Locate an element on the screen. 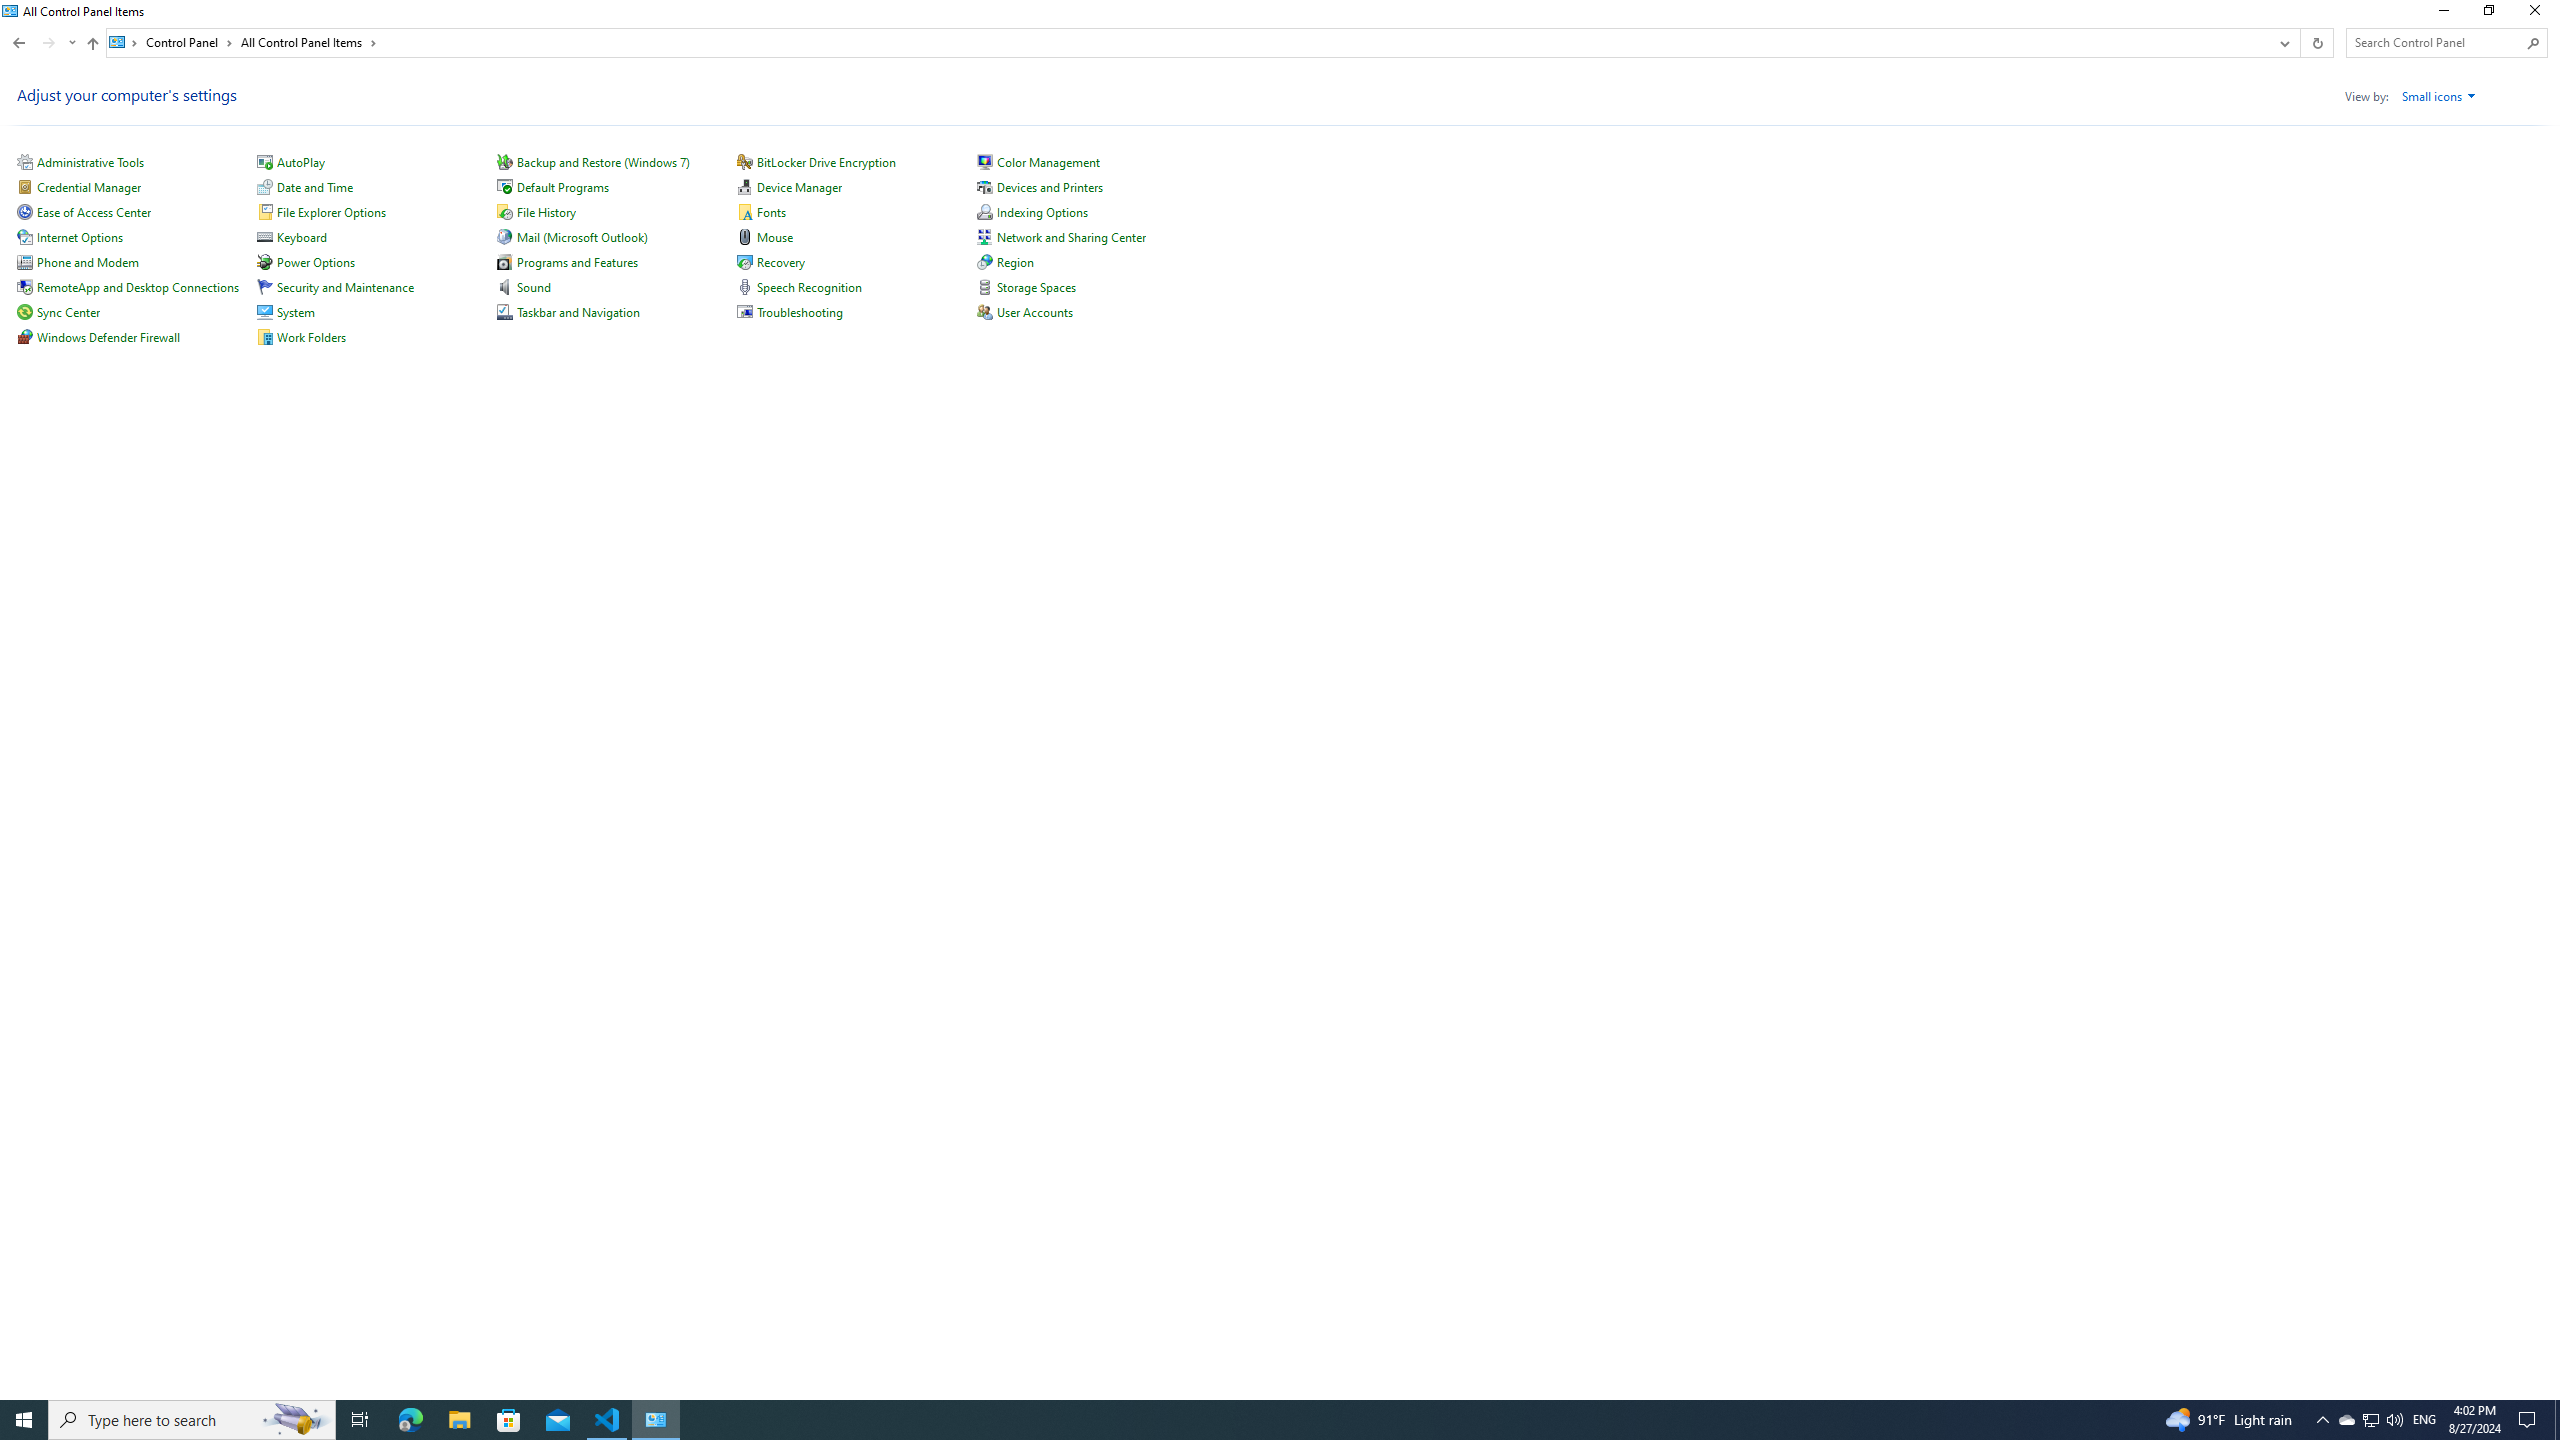 The height and width of the screenshot is (1440, 2560). Internet Options is located at coordinates (80, 237).